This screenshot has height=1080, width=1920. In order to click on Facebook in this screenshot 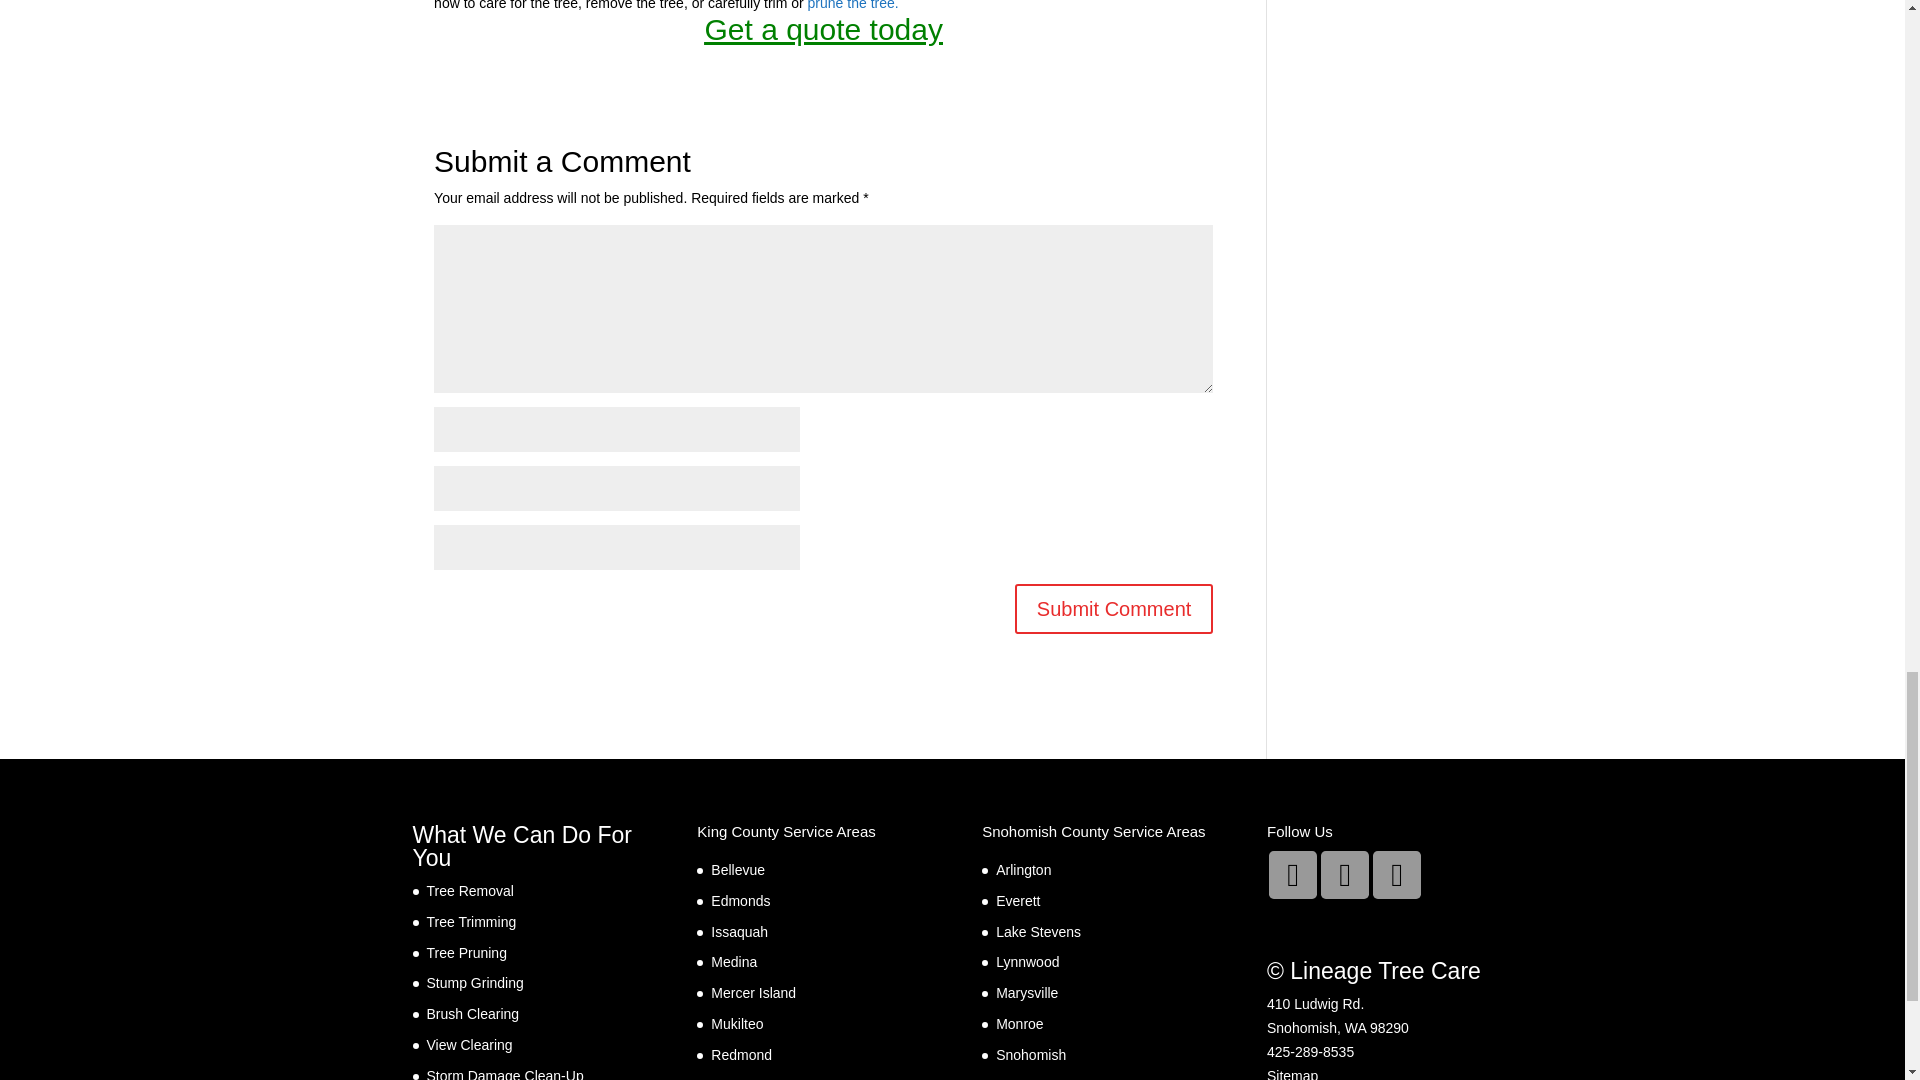, I will do `click(1344, 874)`.